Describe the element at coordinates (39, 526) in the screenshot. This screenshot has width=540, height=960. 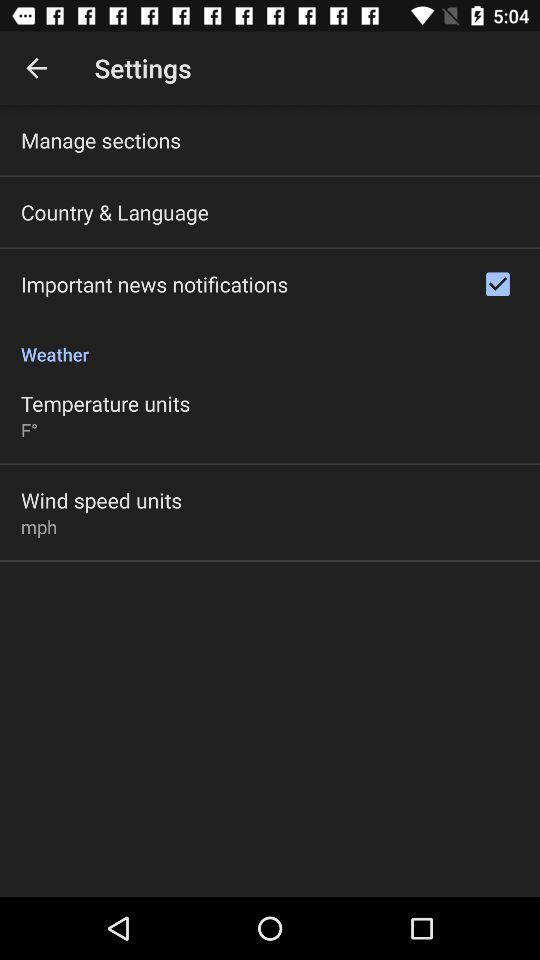
I see `click the mph item` at that location.